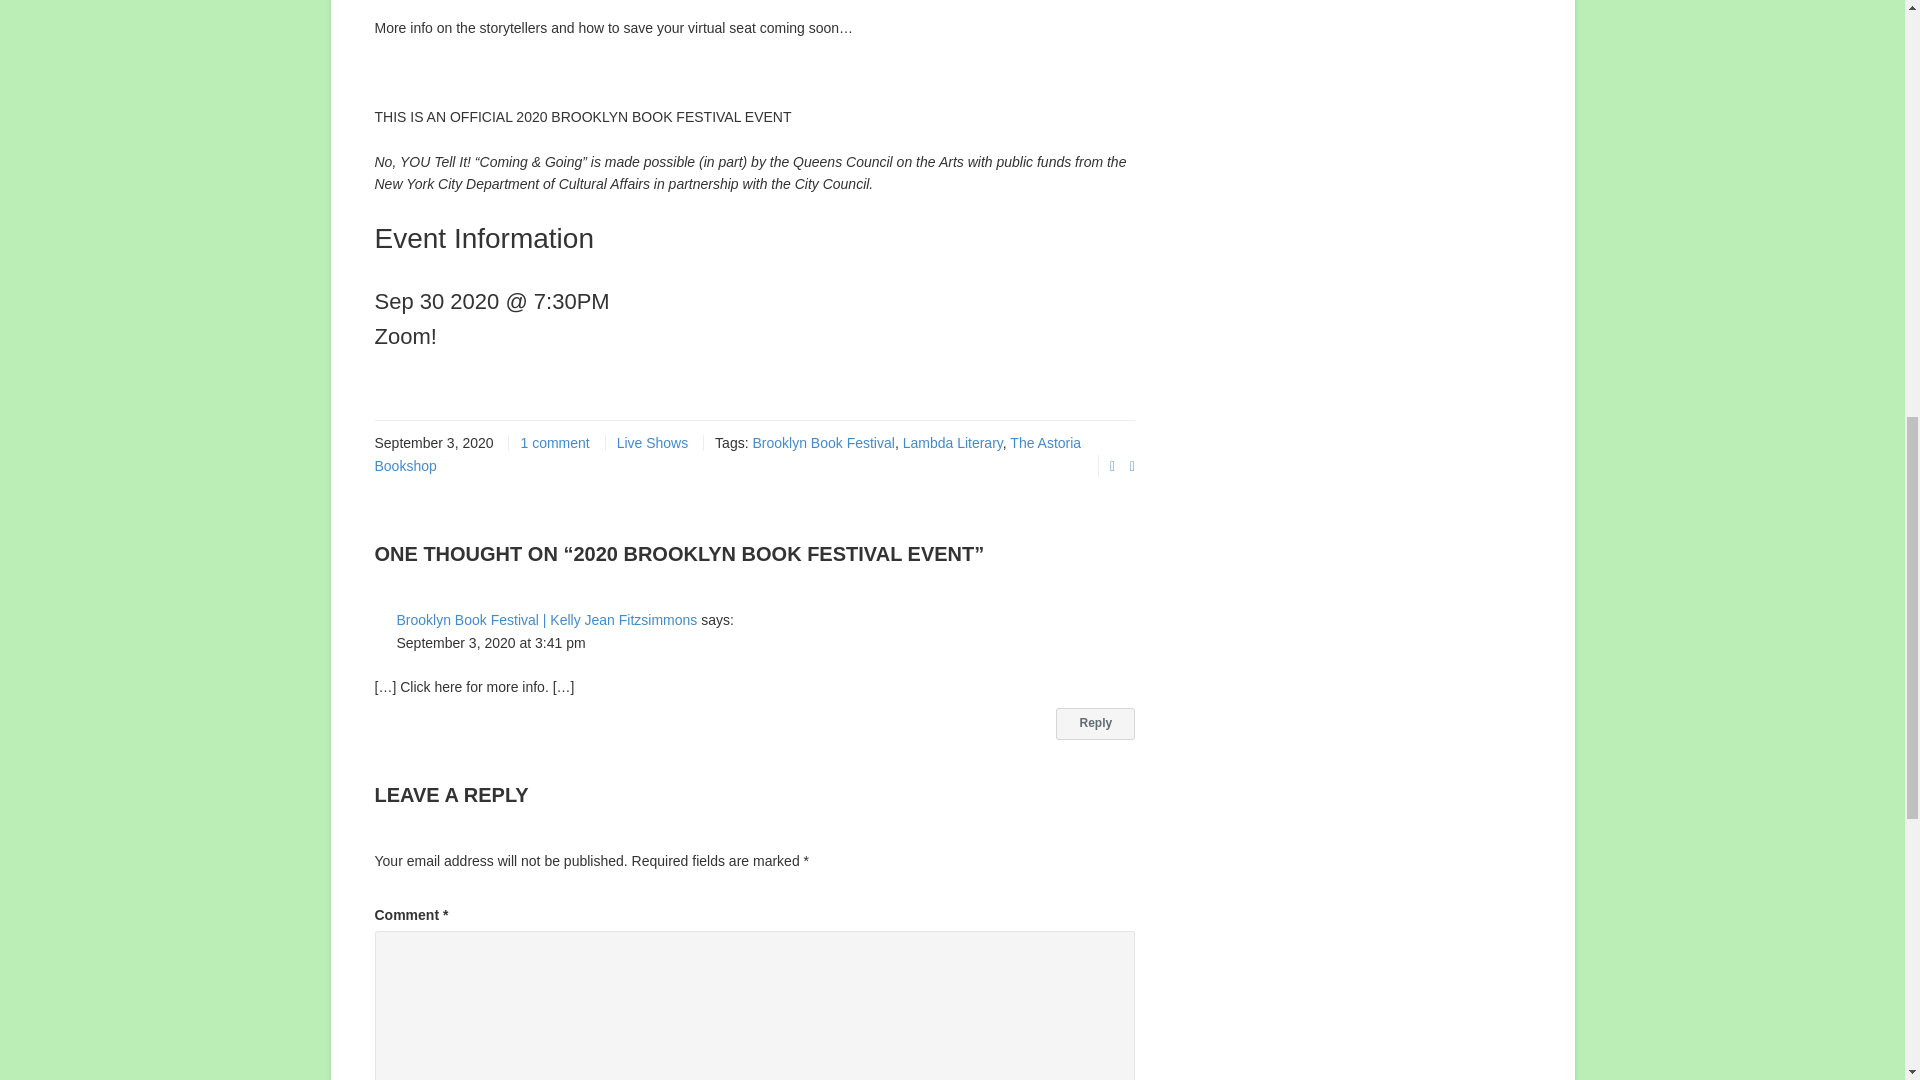 The width and height of the screenshot is (1920, 1080). I want to click on Brooklyn Book Festival, so click(823, 443).